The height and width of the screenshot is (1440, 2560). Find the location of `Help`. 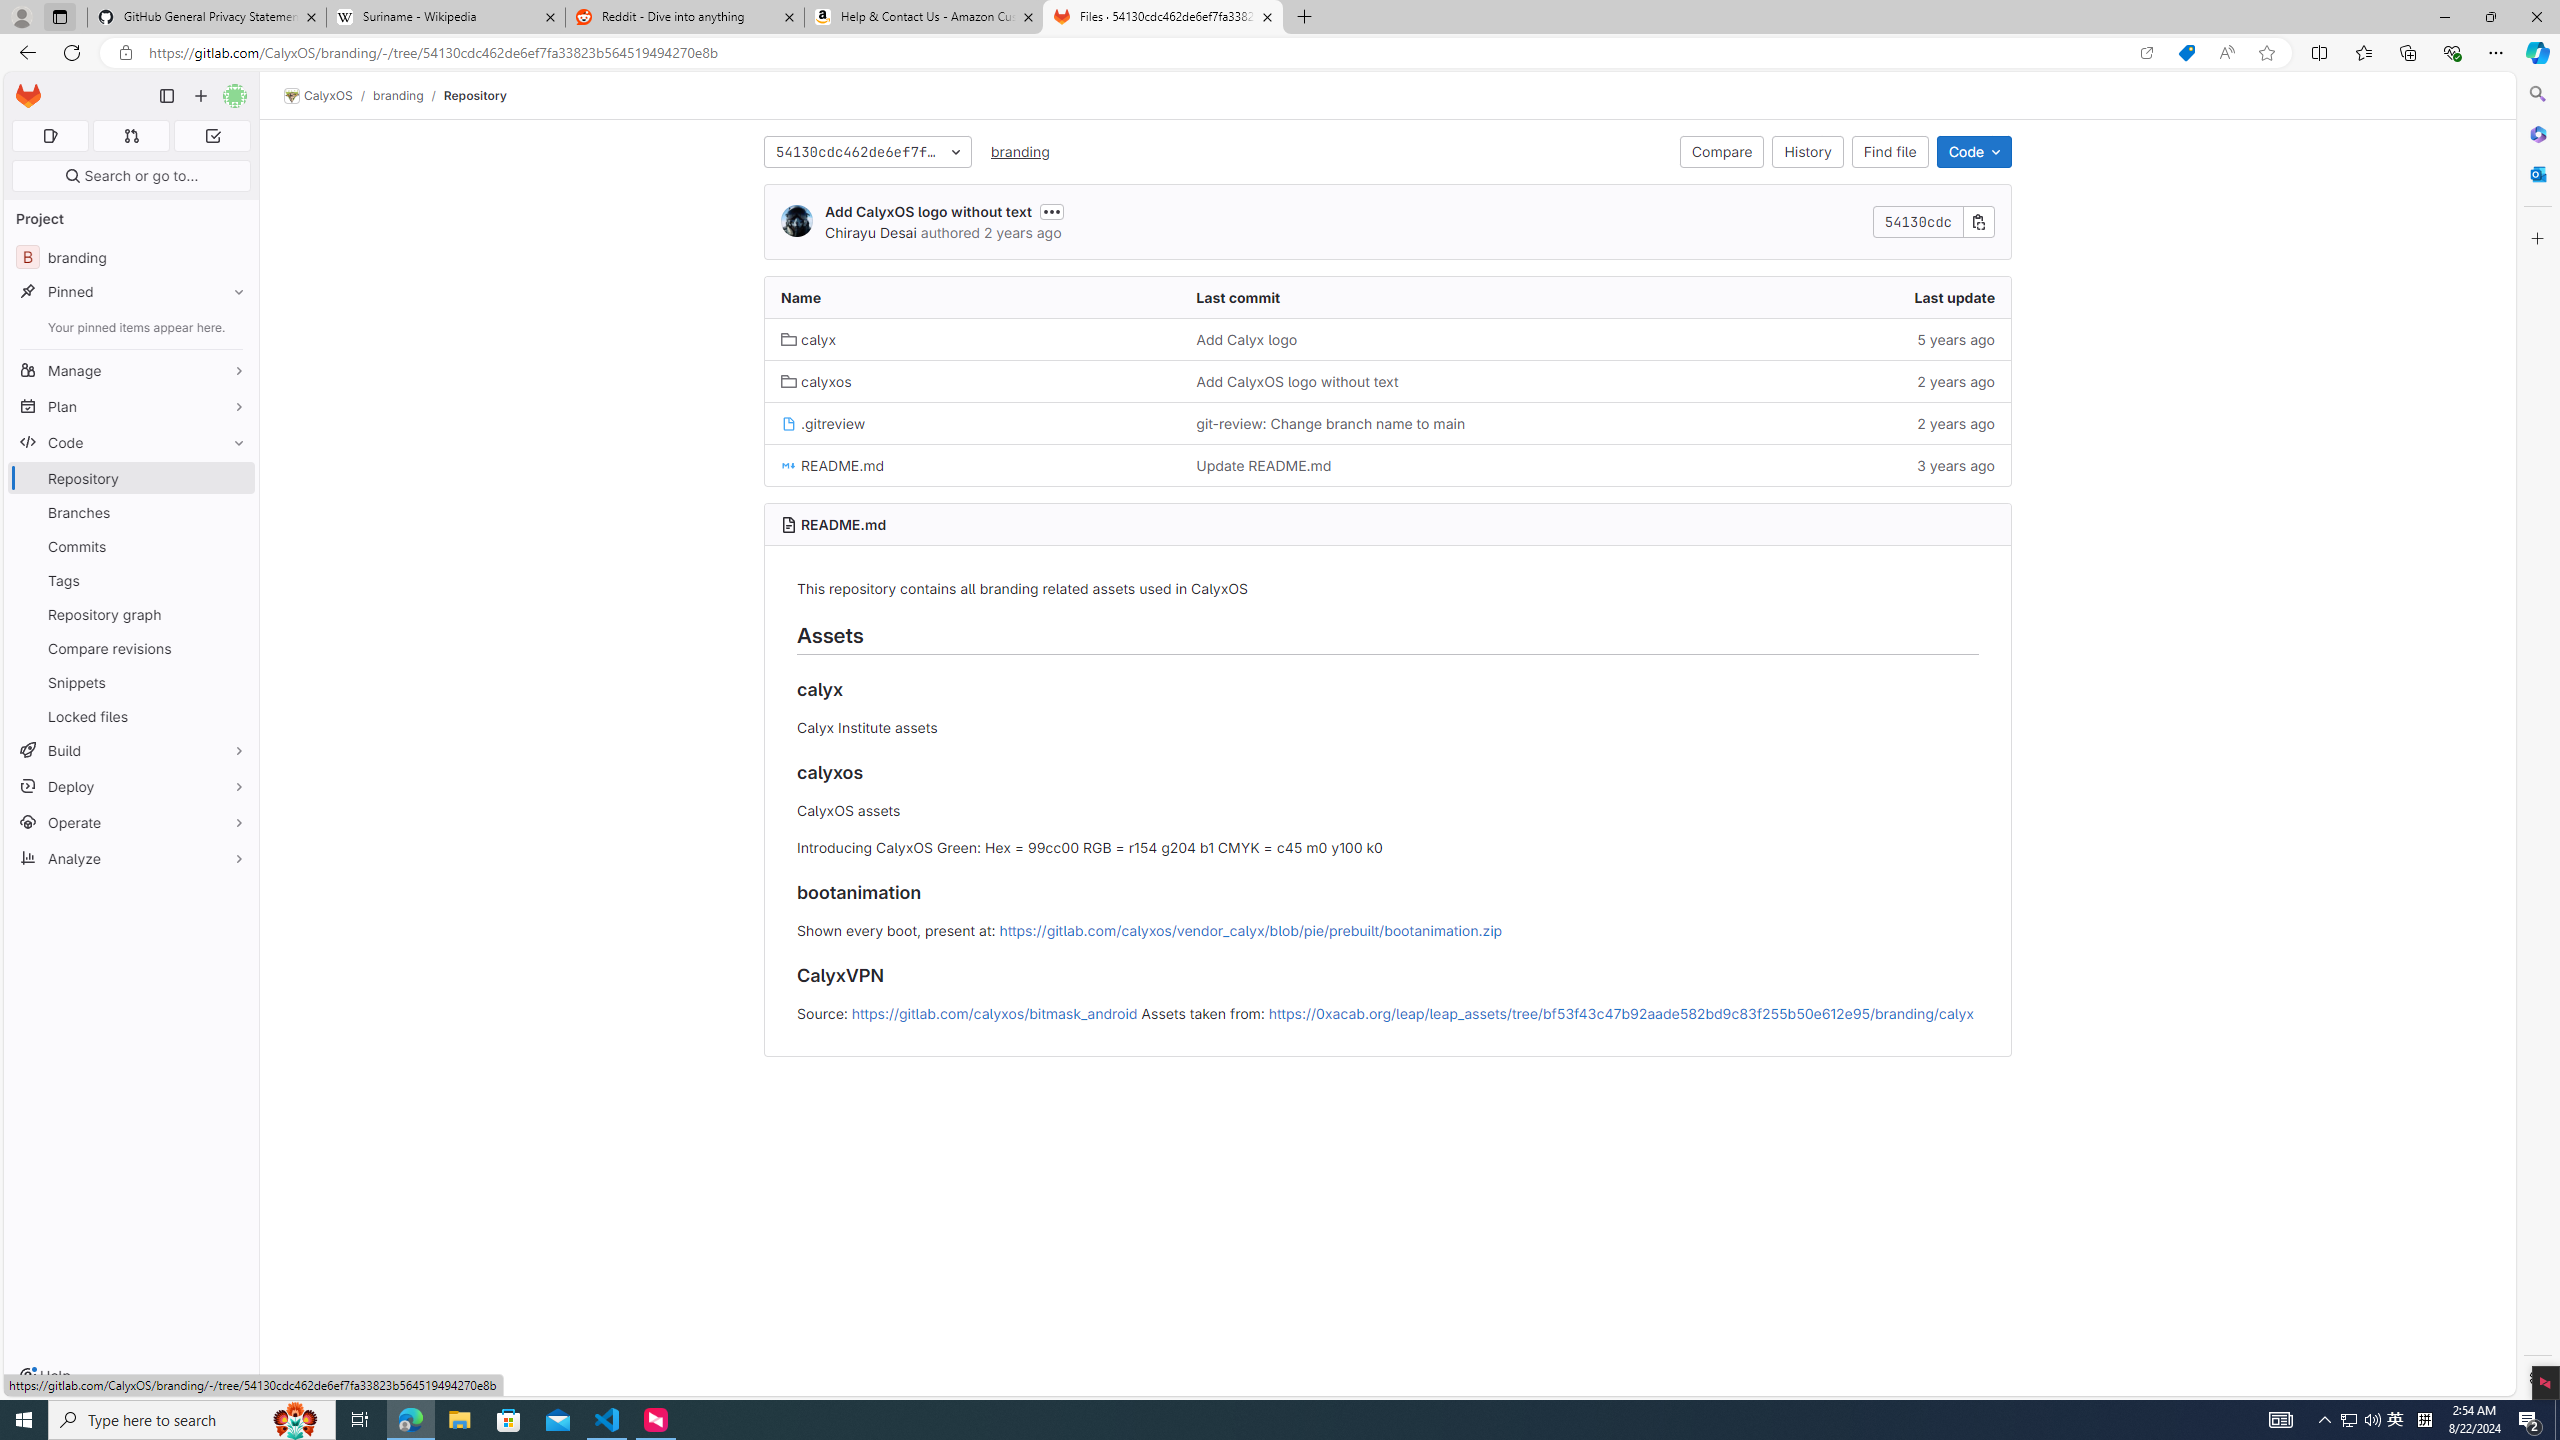

Help is located at coordinates (44, 1376).